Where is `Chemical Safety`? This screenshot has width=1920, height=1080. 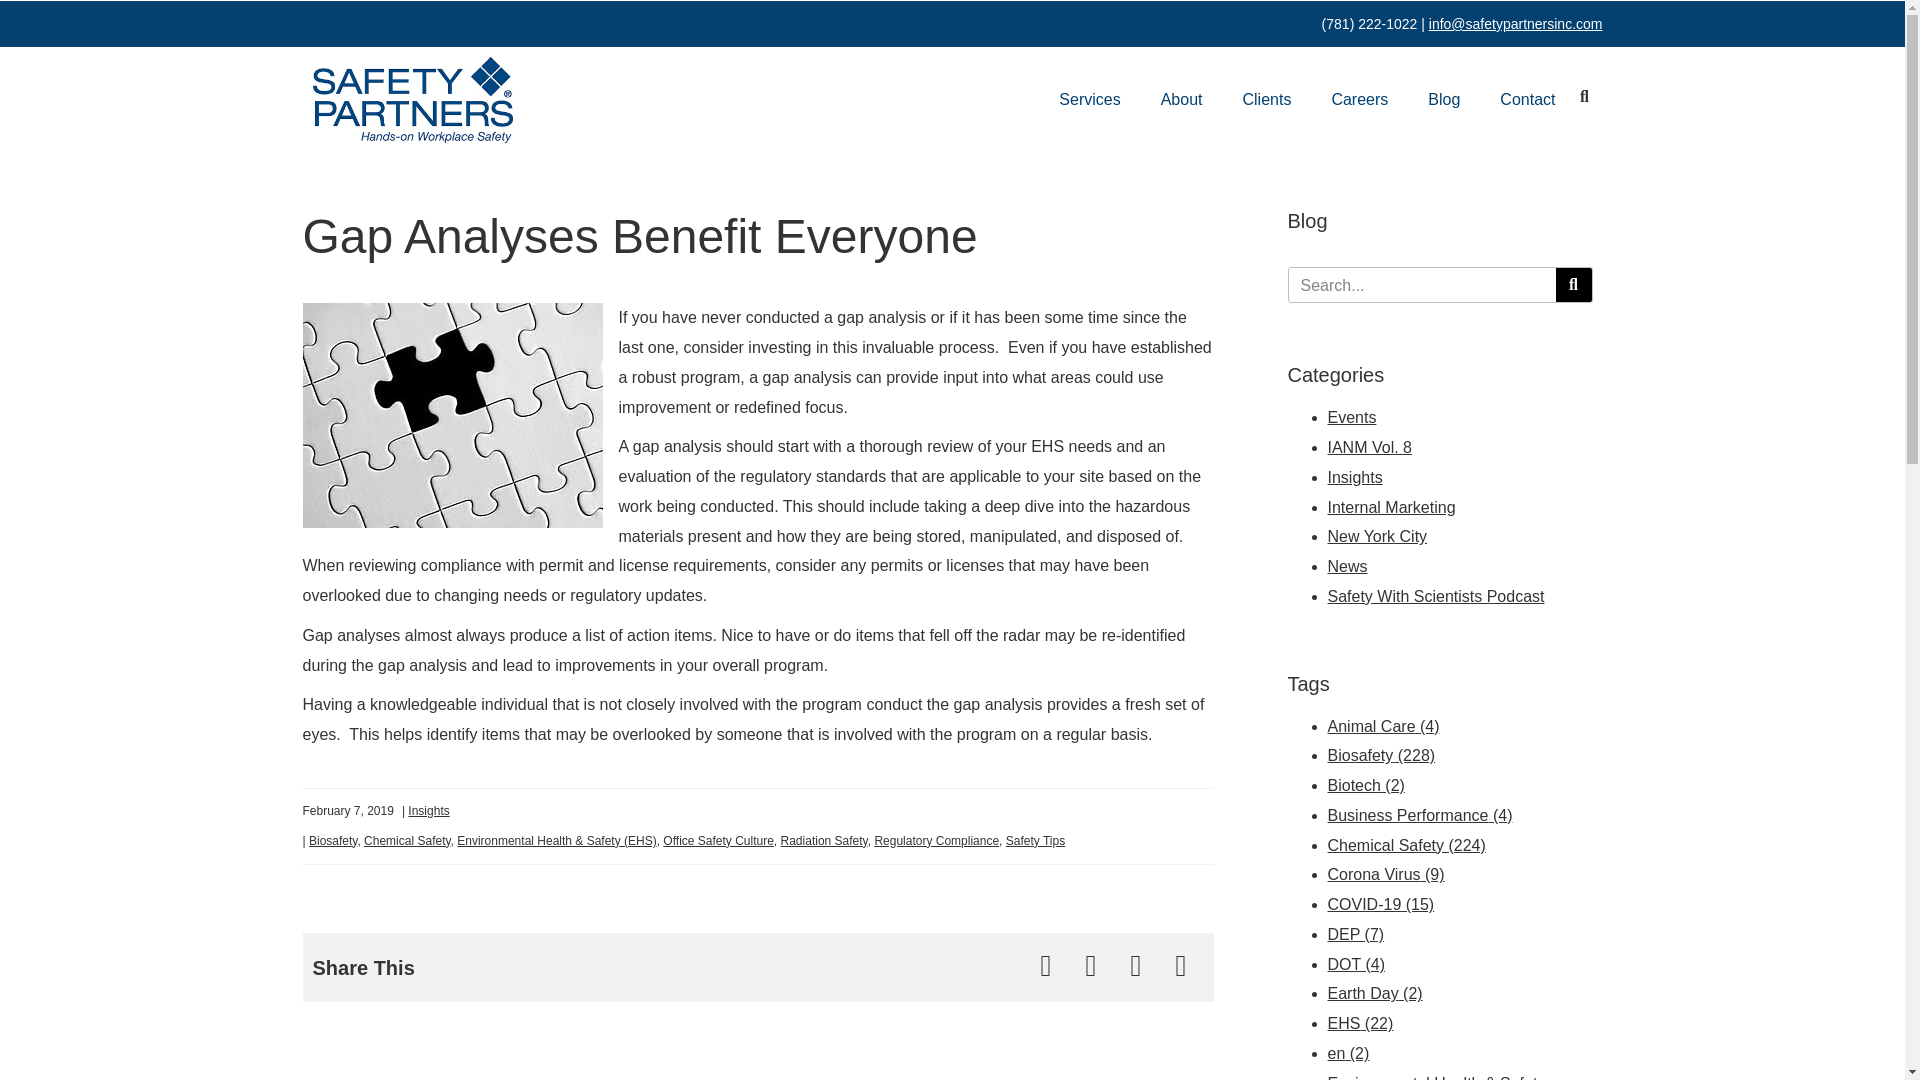
Chemical Safety is located at coordinates (406, 840).